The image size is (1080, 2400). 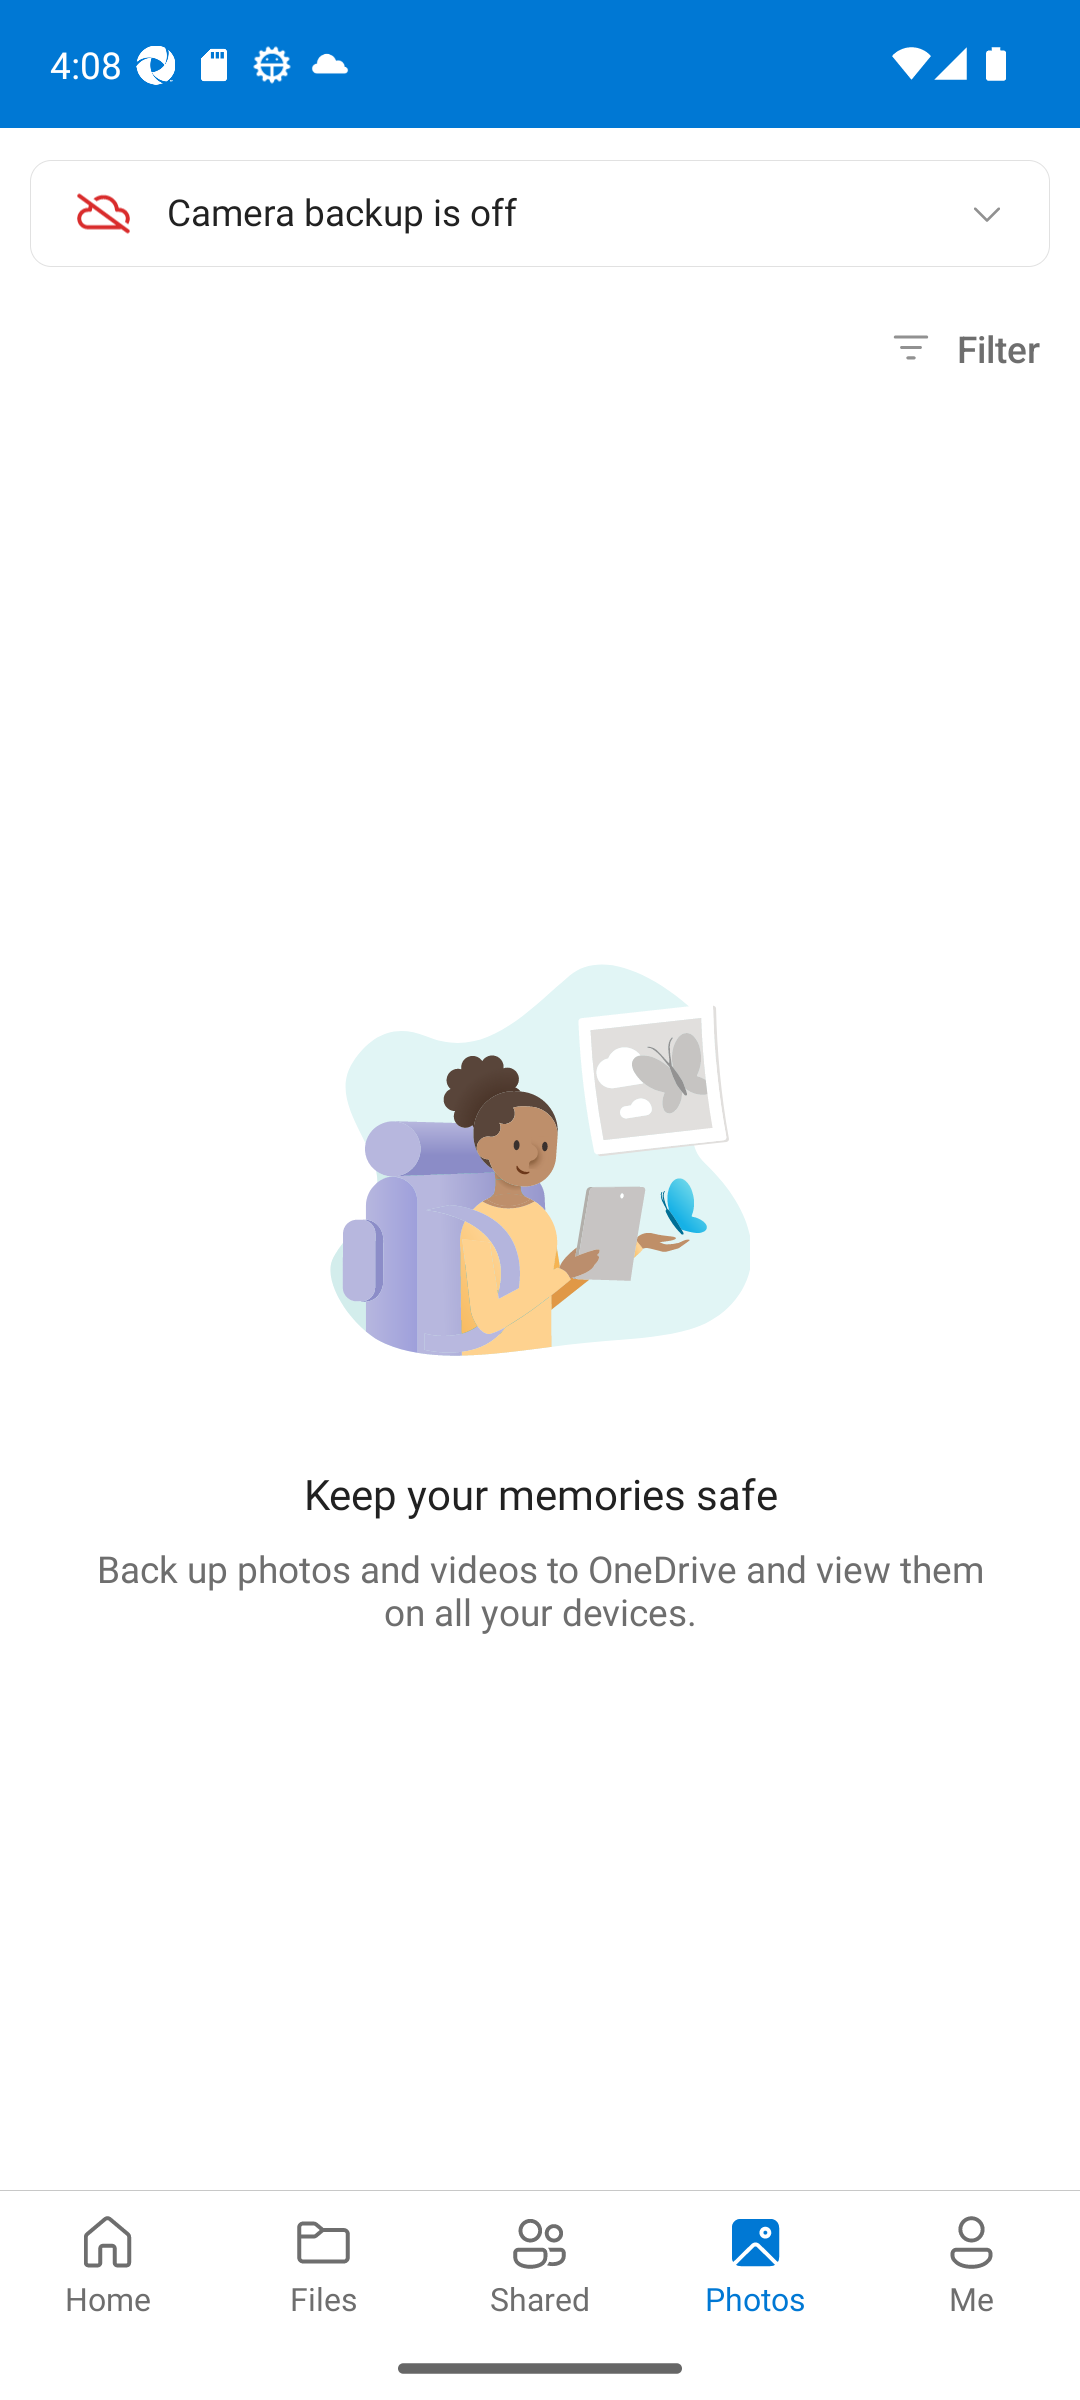 I want to click on Expand camera status banner, so click(x=986, y=214).